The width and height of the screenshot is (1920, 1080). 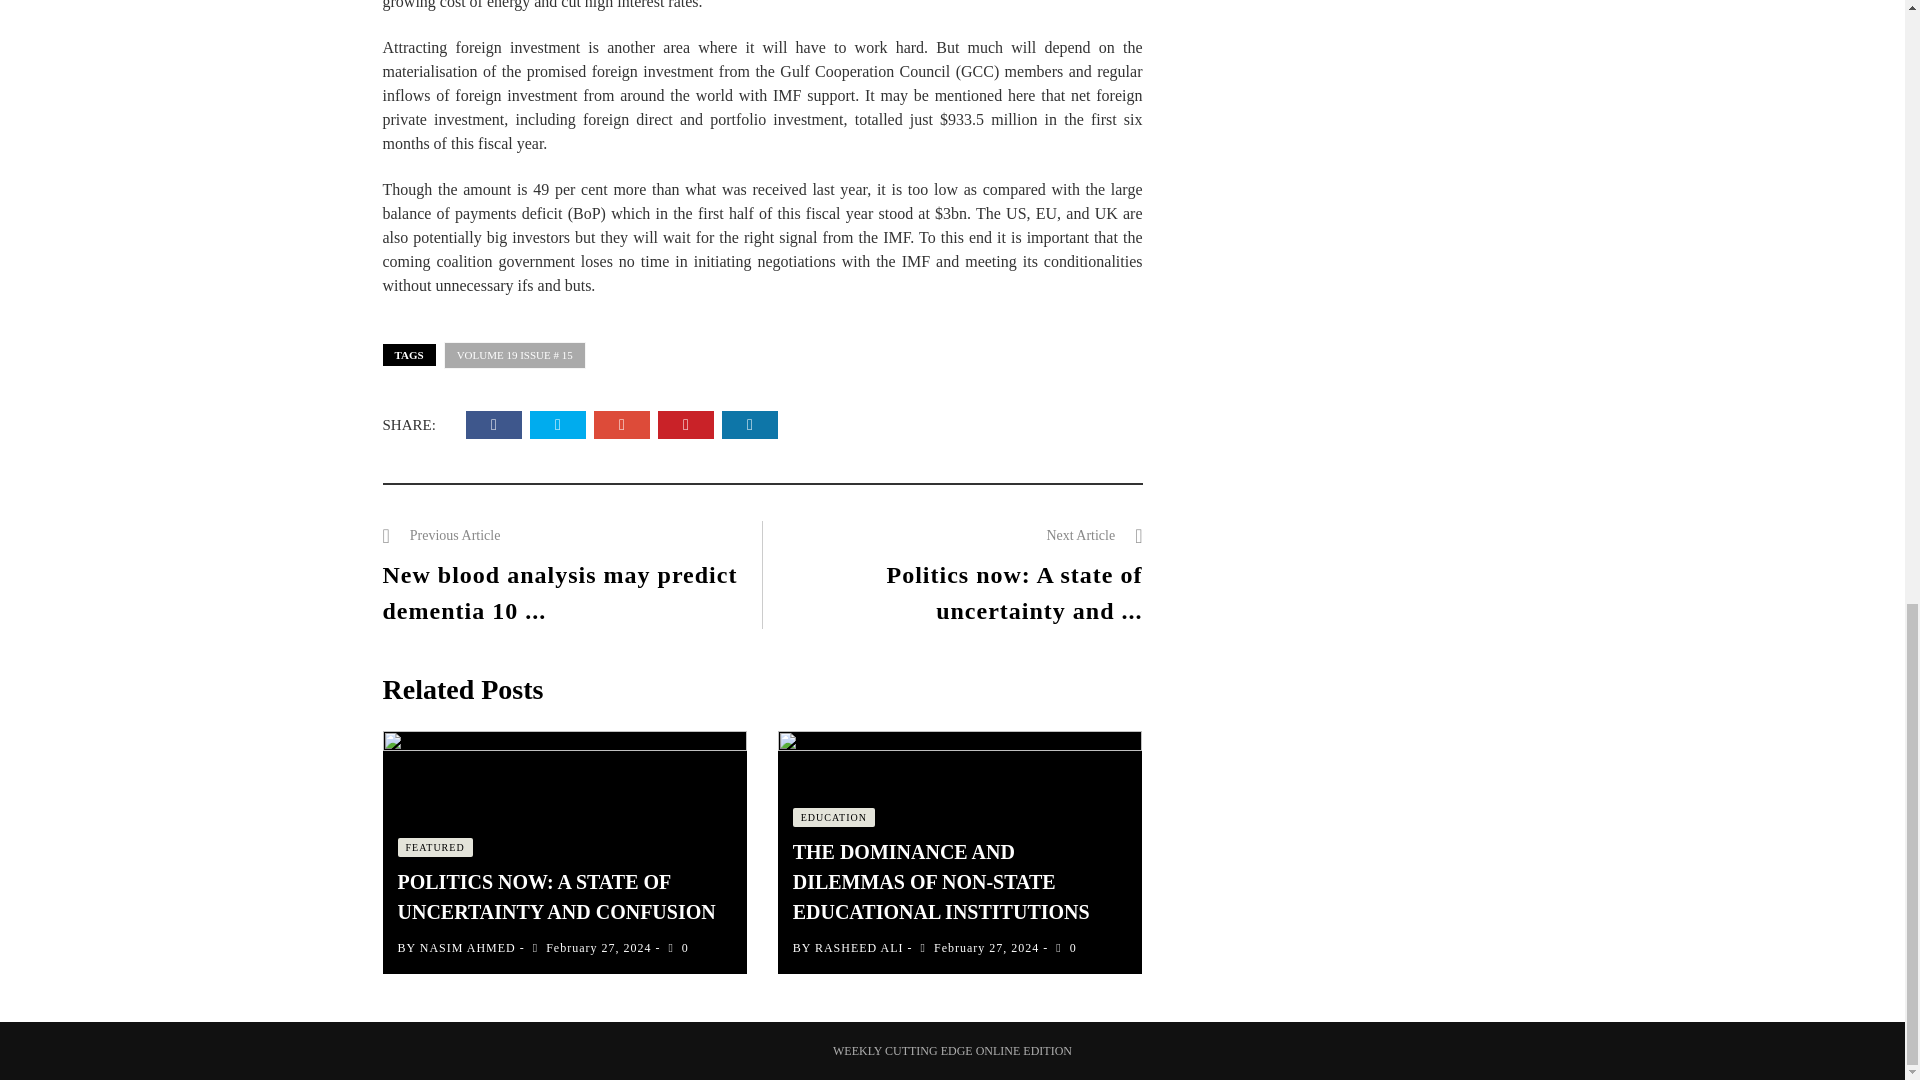 What do you see at coordinates (468, 947) in the screenshot?
I see `NASIM AHMED` at bounding box center [468, 947].